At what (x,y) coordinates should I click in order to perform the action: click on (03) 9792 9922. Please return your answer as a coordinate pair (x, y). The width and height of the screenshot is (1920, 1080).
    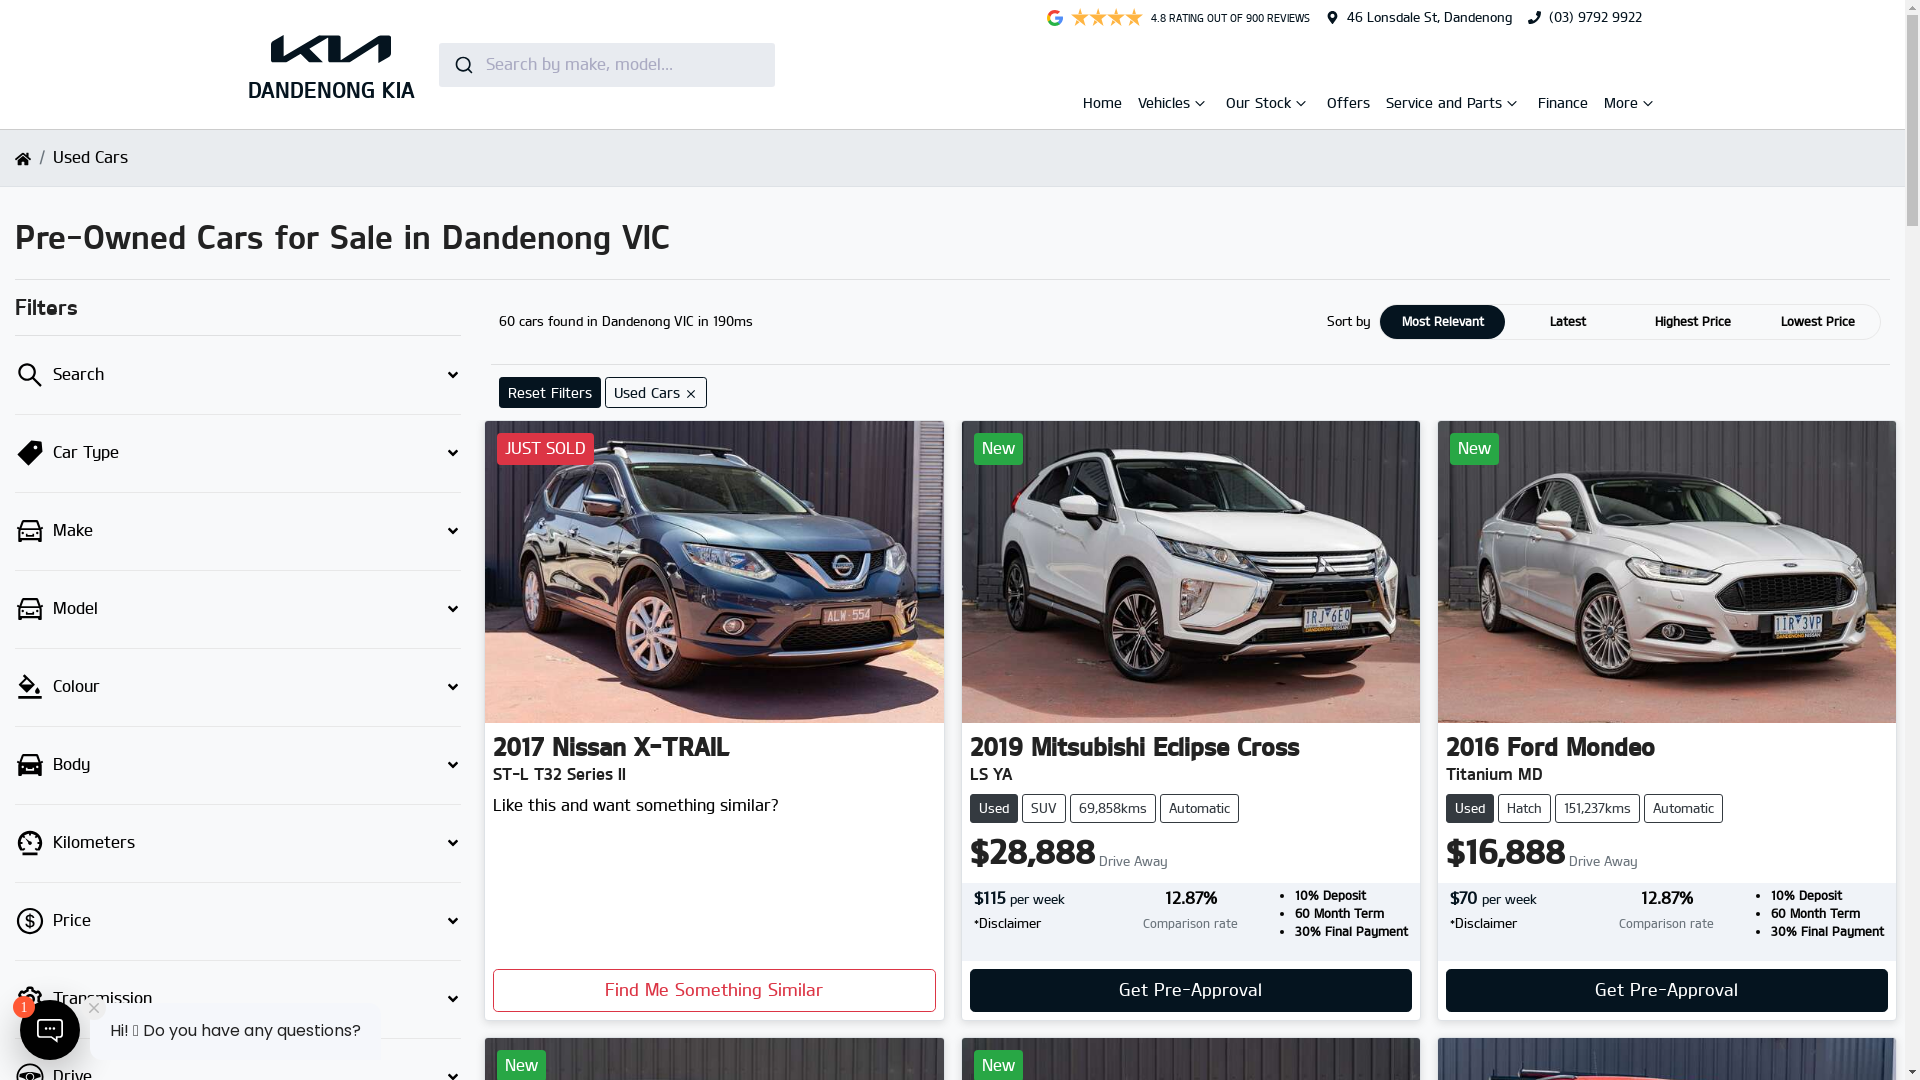
    Looking at the image, I should click on (1594, 17).